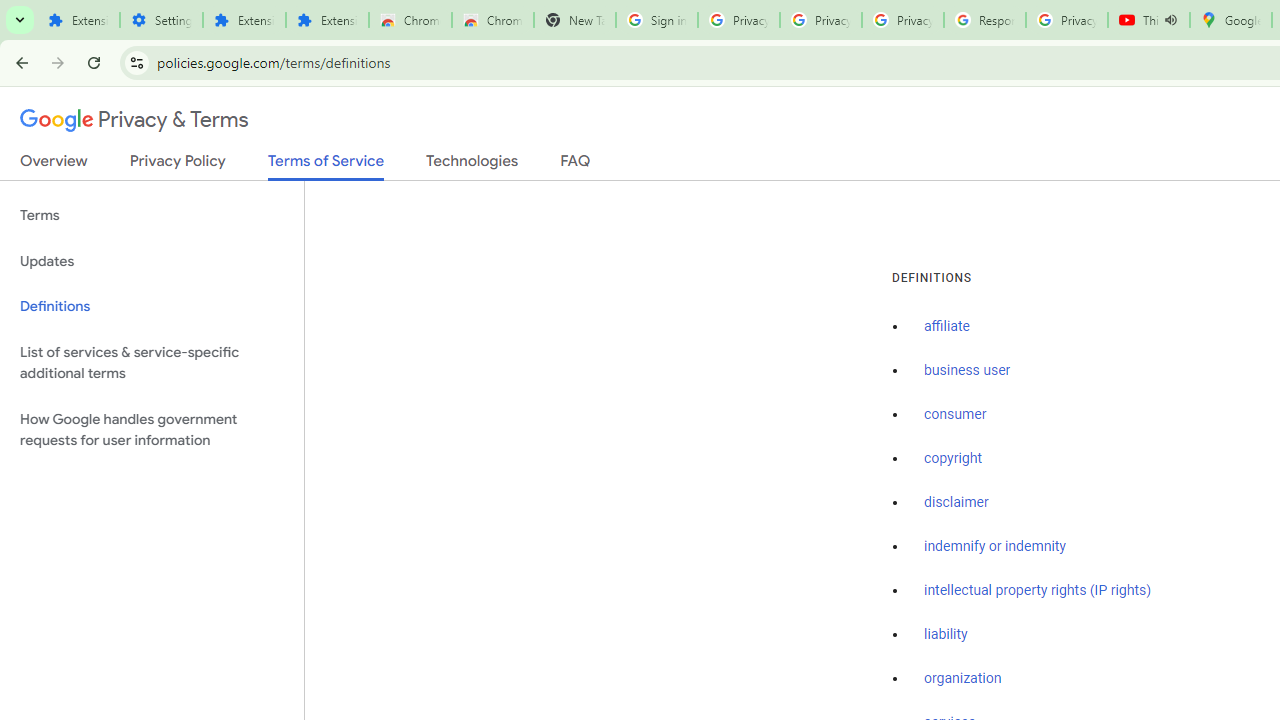 The image size is (1280, 720). Describe the element at coordinates (946, 634) in the screenshot. I see `liability` at that location.